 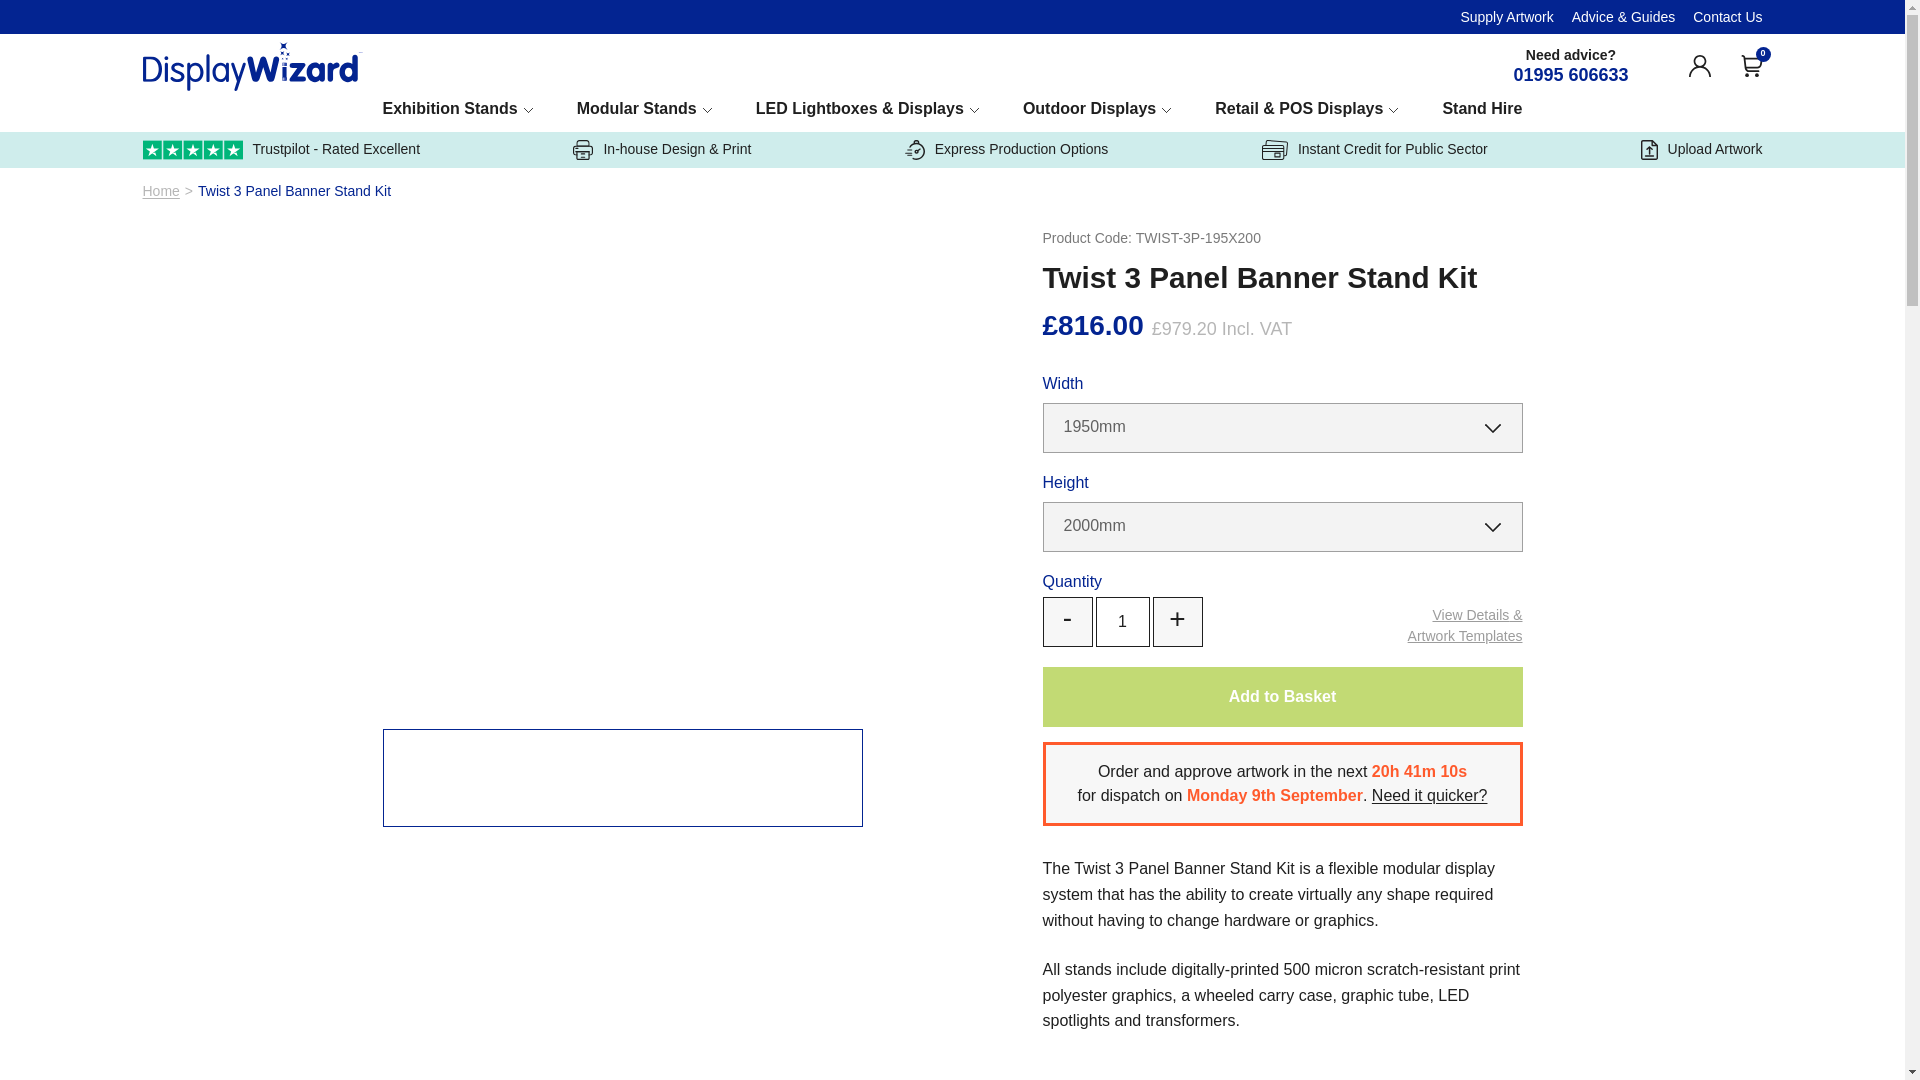 What do you see at coordinates (1123, 622) in the screenshot?
I see `1` at bounding box center [1123, 622].